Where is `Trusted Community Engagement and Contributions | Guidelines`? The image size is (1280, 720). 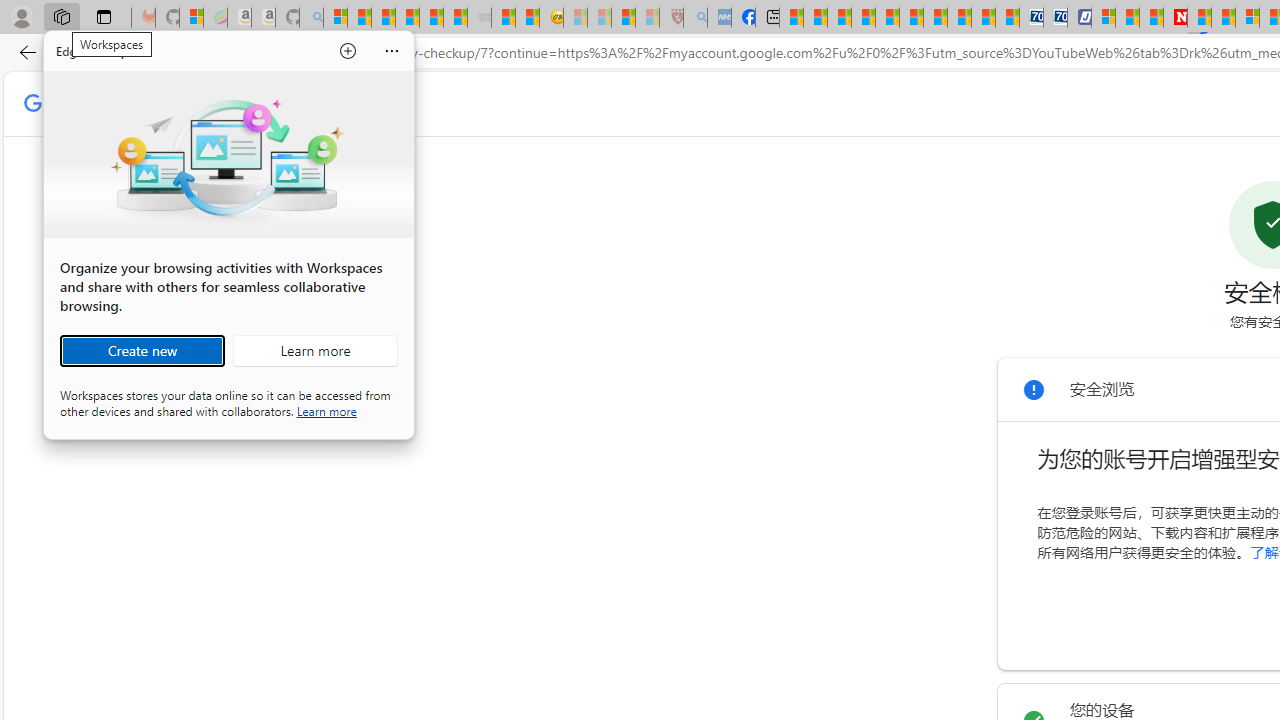
Trusted Community Engagement and Contributions | Guidelines is located at coordinates (1198, 18).